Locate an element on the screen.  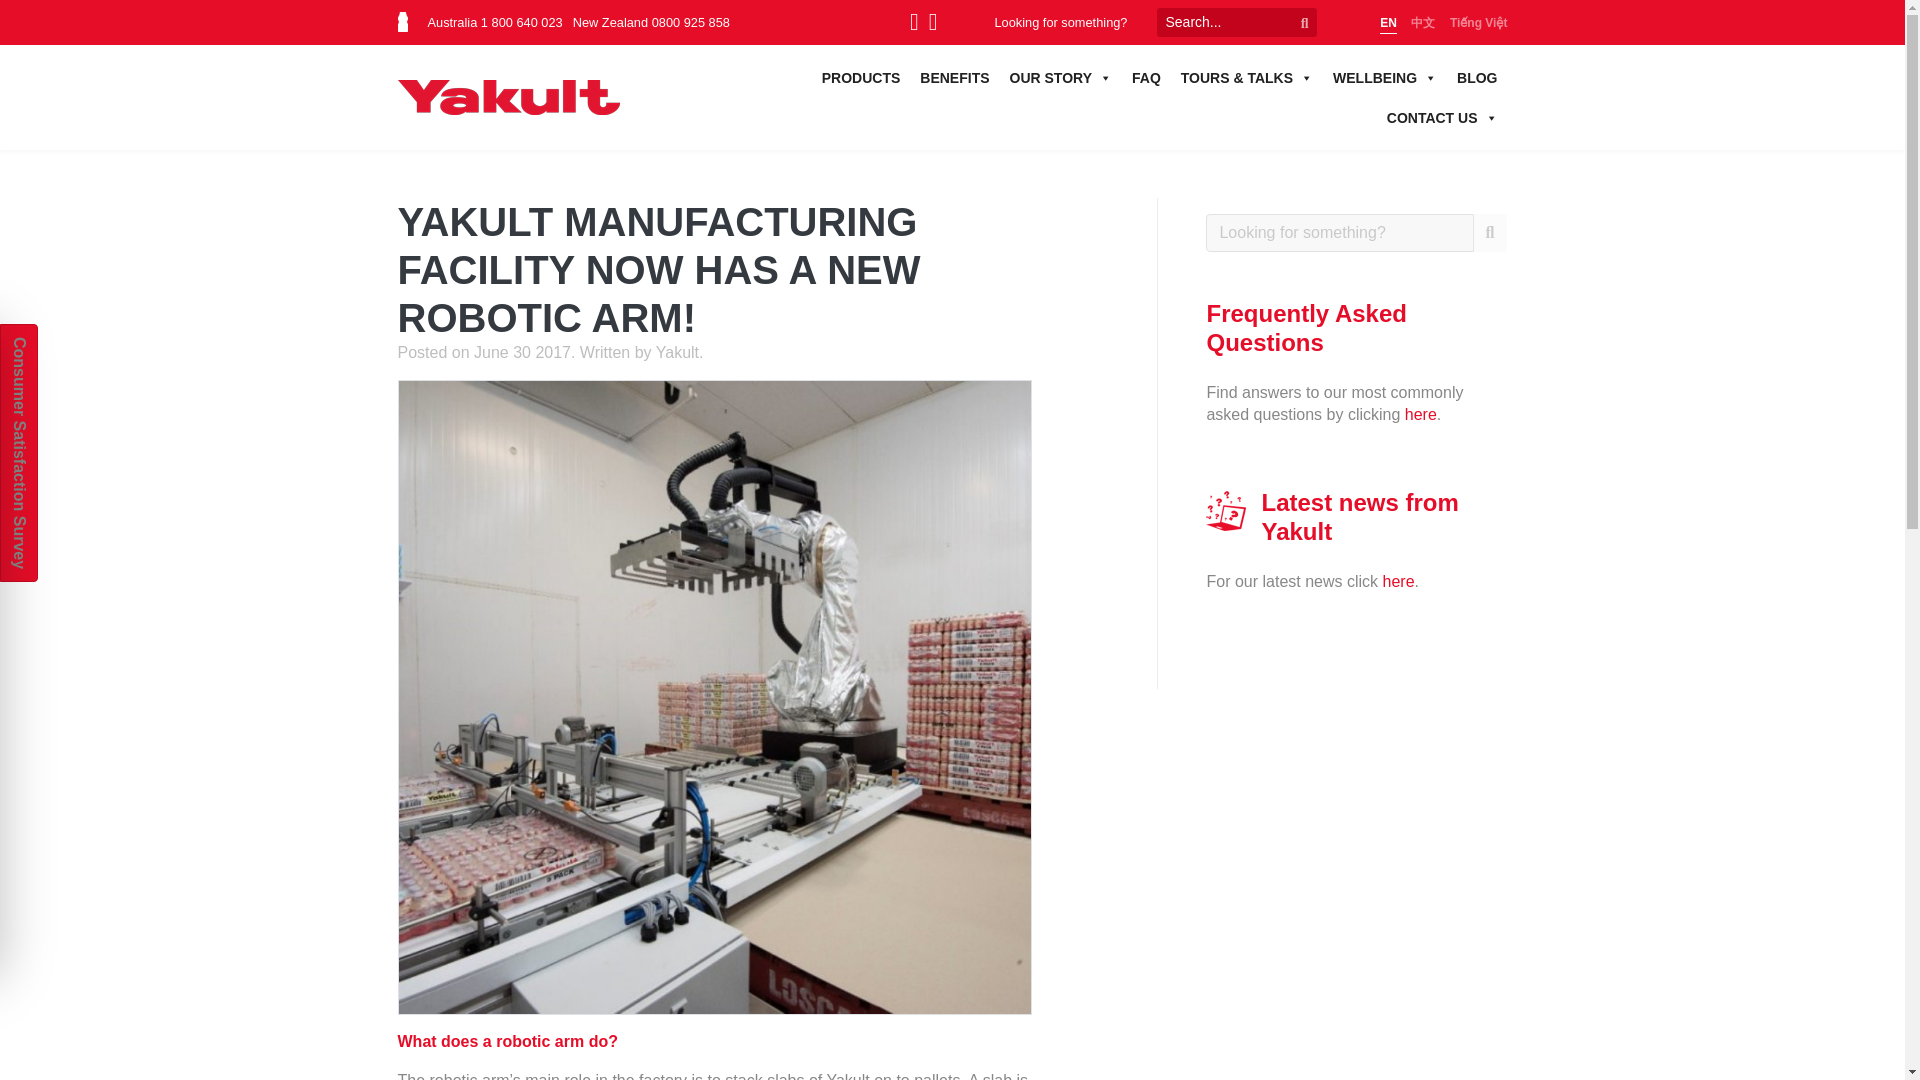
BENEFITS is located at coordinates (954, 78).